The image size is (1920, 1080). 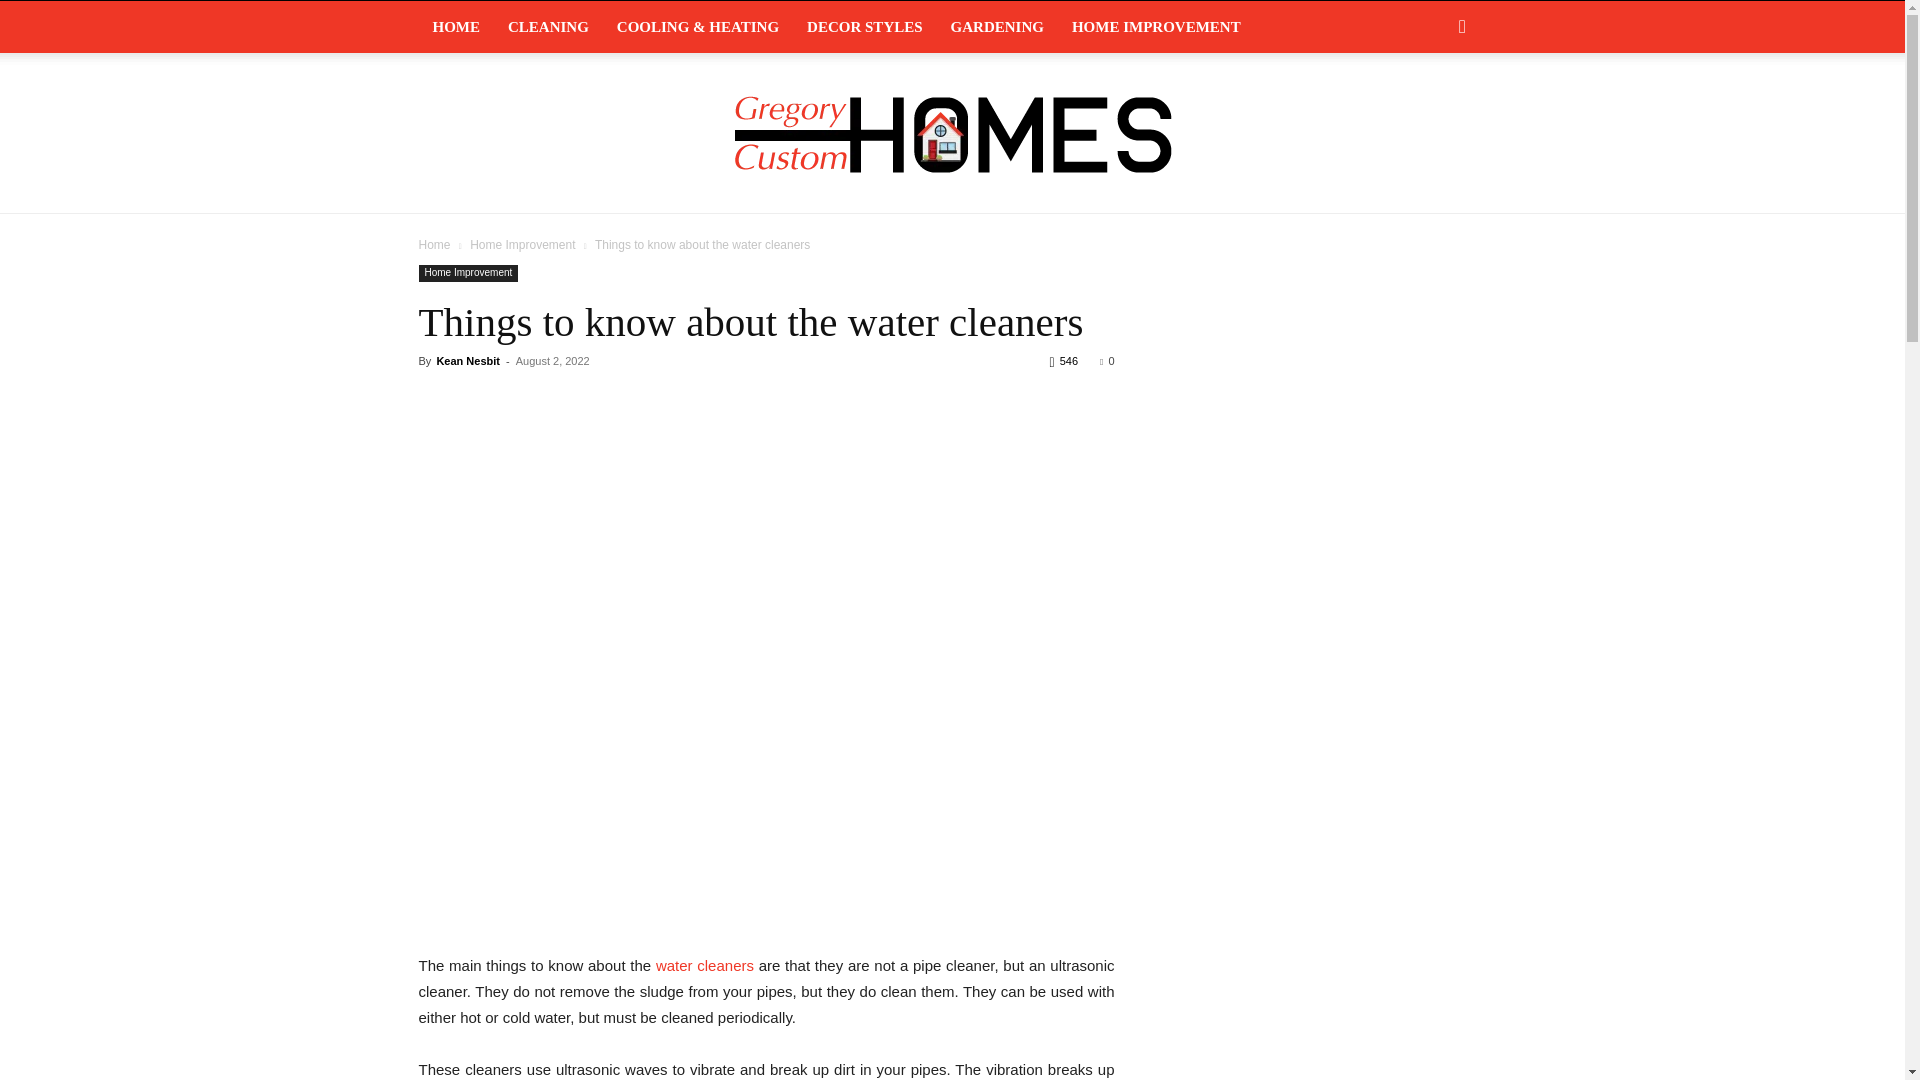 What do you see at coordinates (1156, 26) in the screenshot?
I see `HOME IMPROVEMENT` at bounding box center [1156, 26].